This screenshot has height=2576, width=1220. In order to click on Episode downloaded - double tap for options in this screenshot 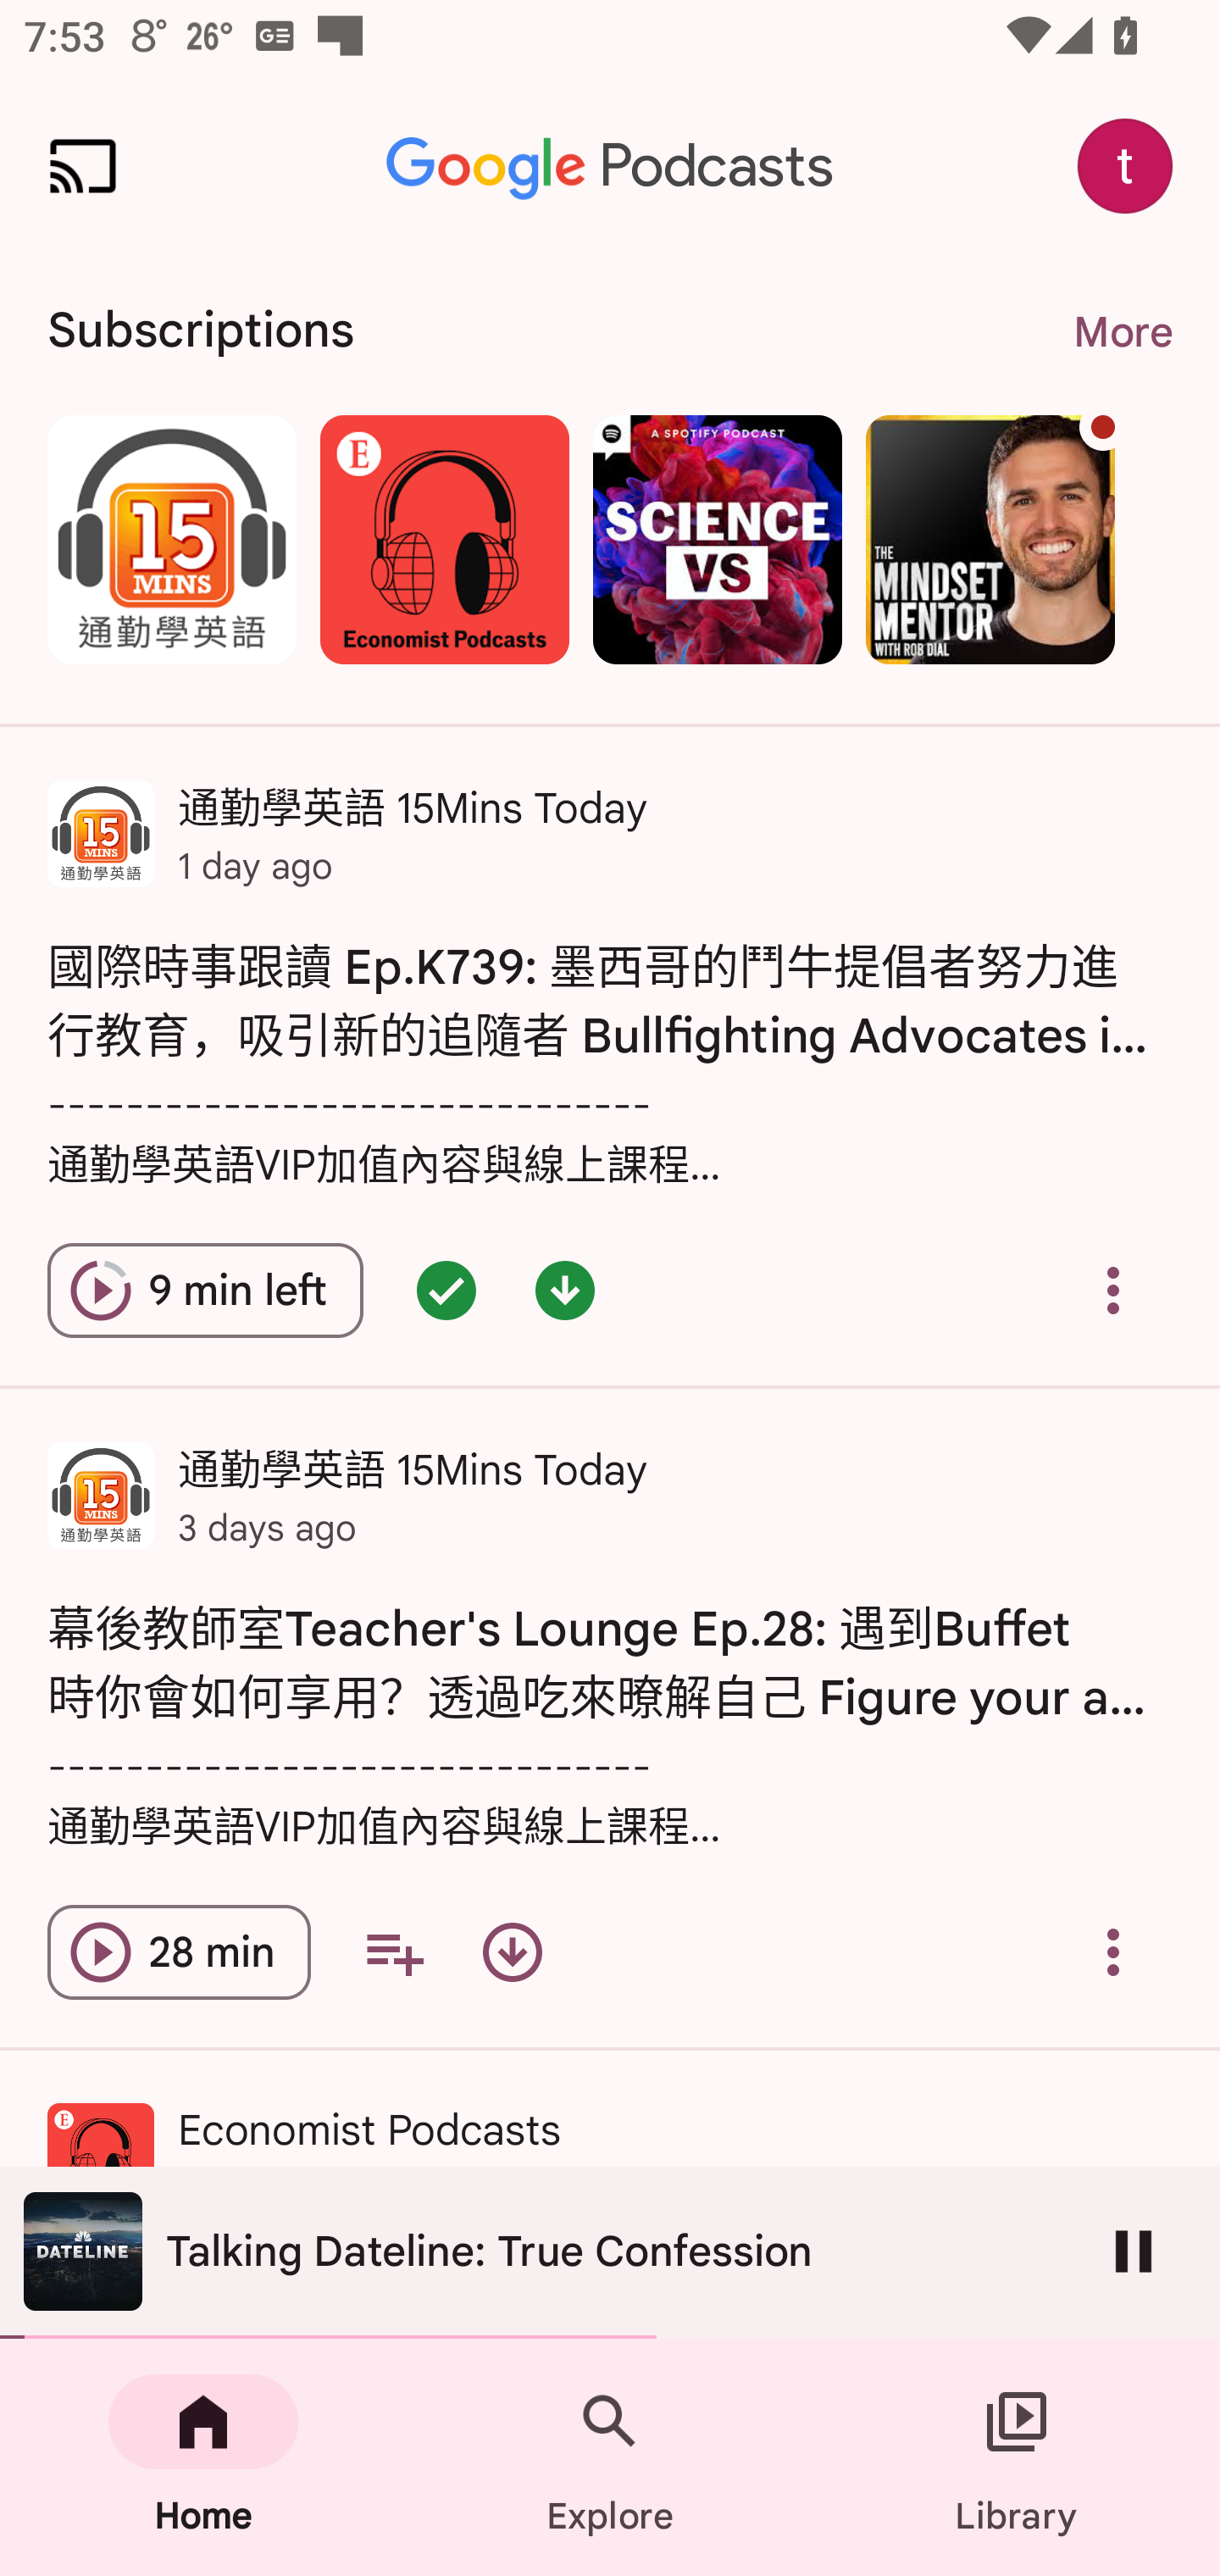, I will do `click(565, 1290)`.